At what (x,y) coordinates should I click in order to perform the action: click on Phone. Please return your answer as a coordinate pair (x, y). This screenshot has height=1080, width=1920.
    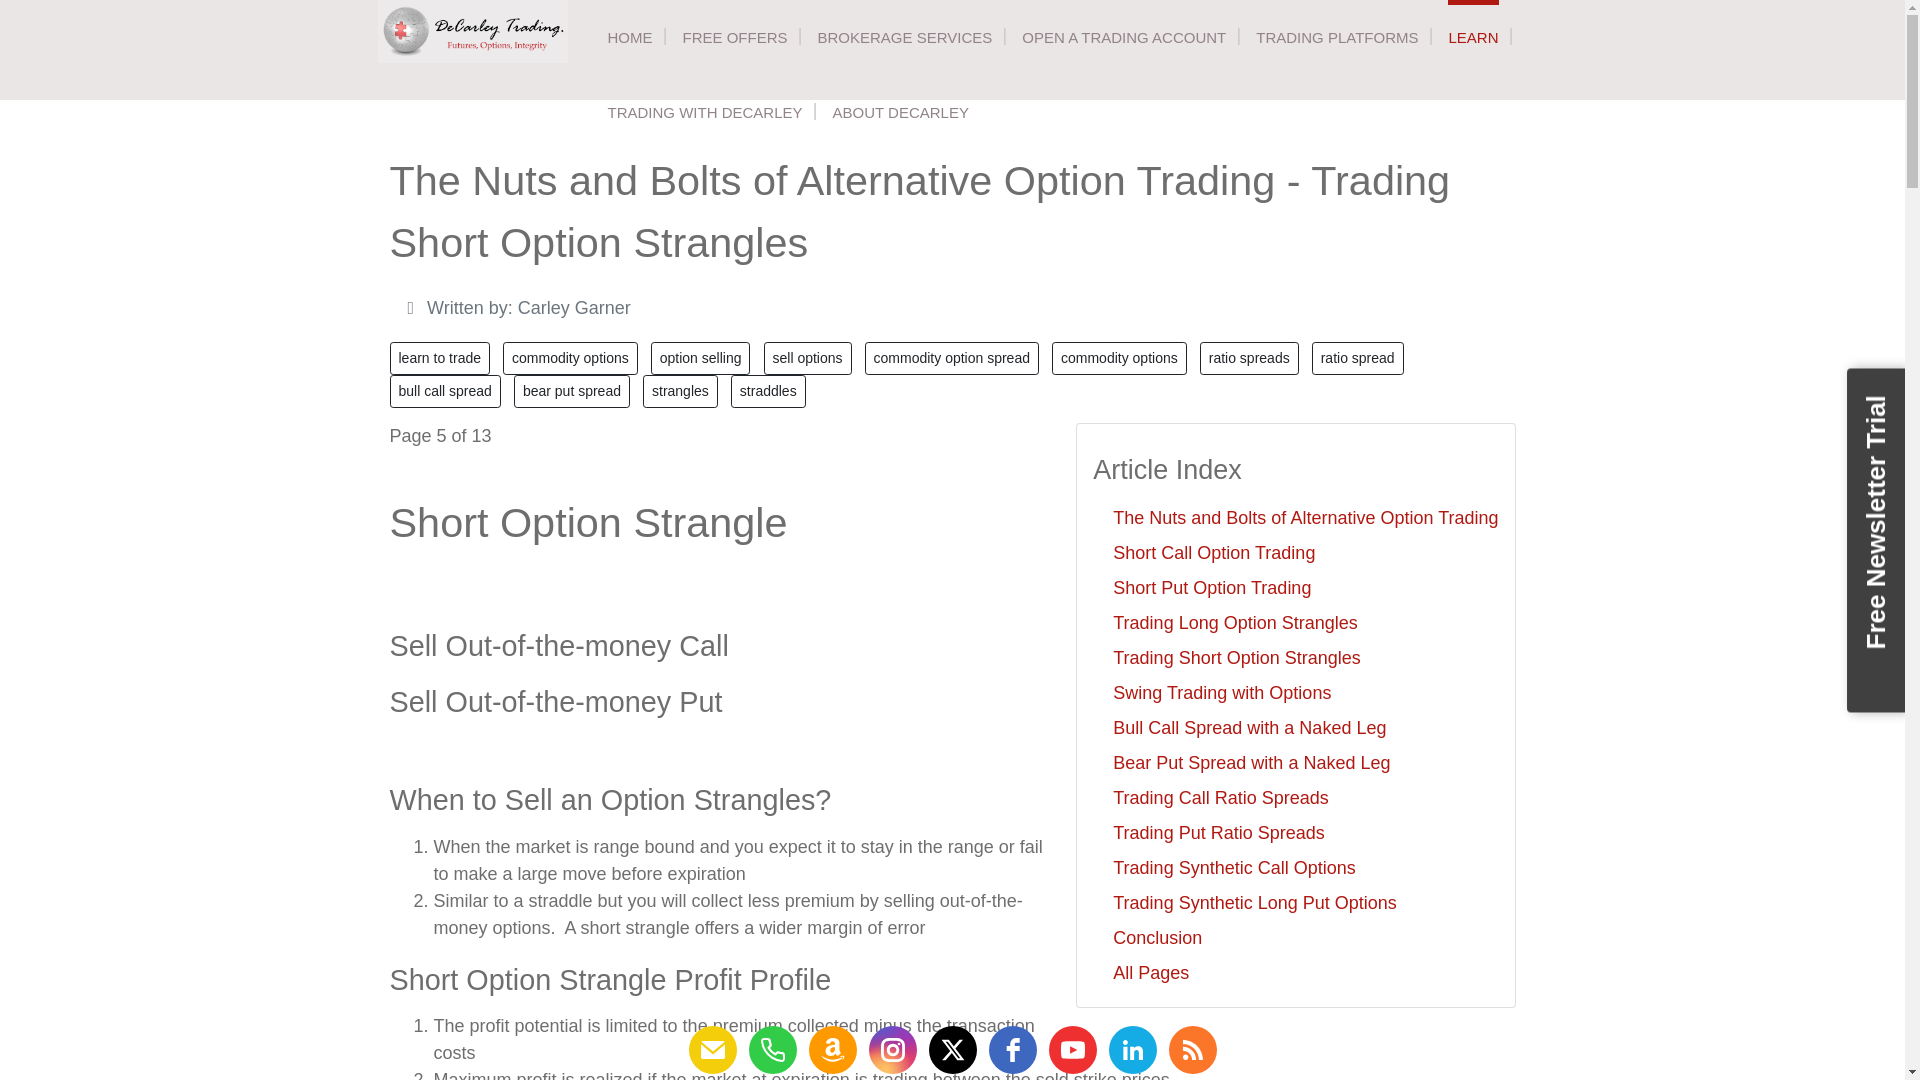
    Looking at the image, I should click on (772, 1050).